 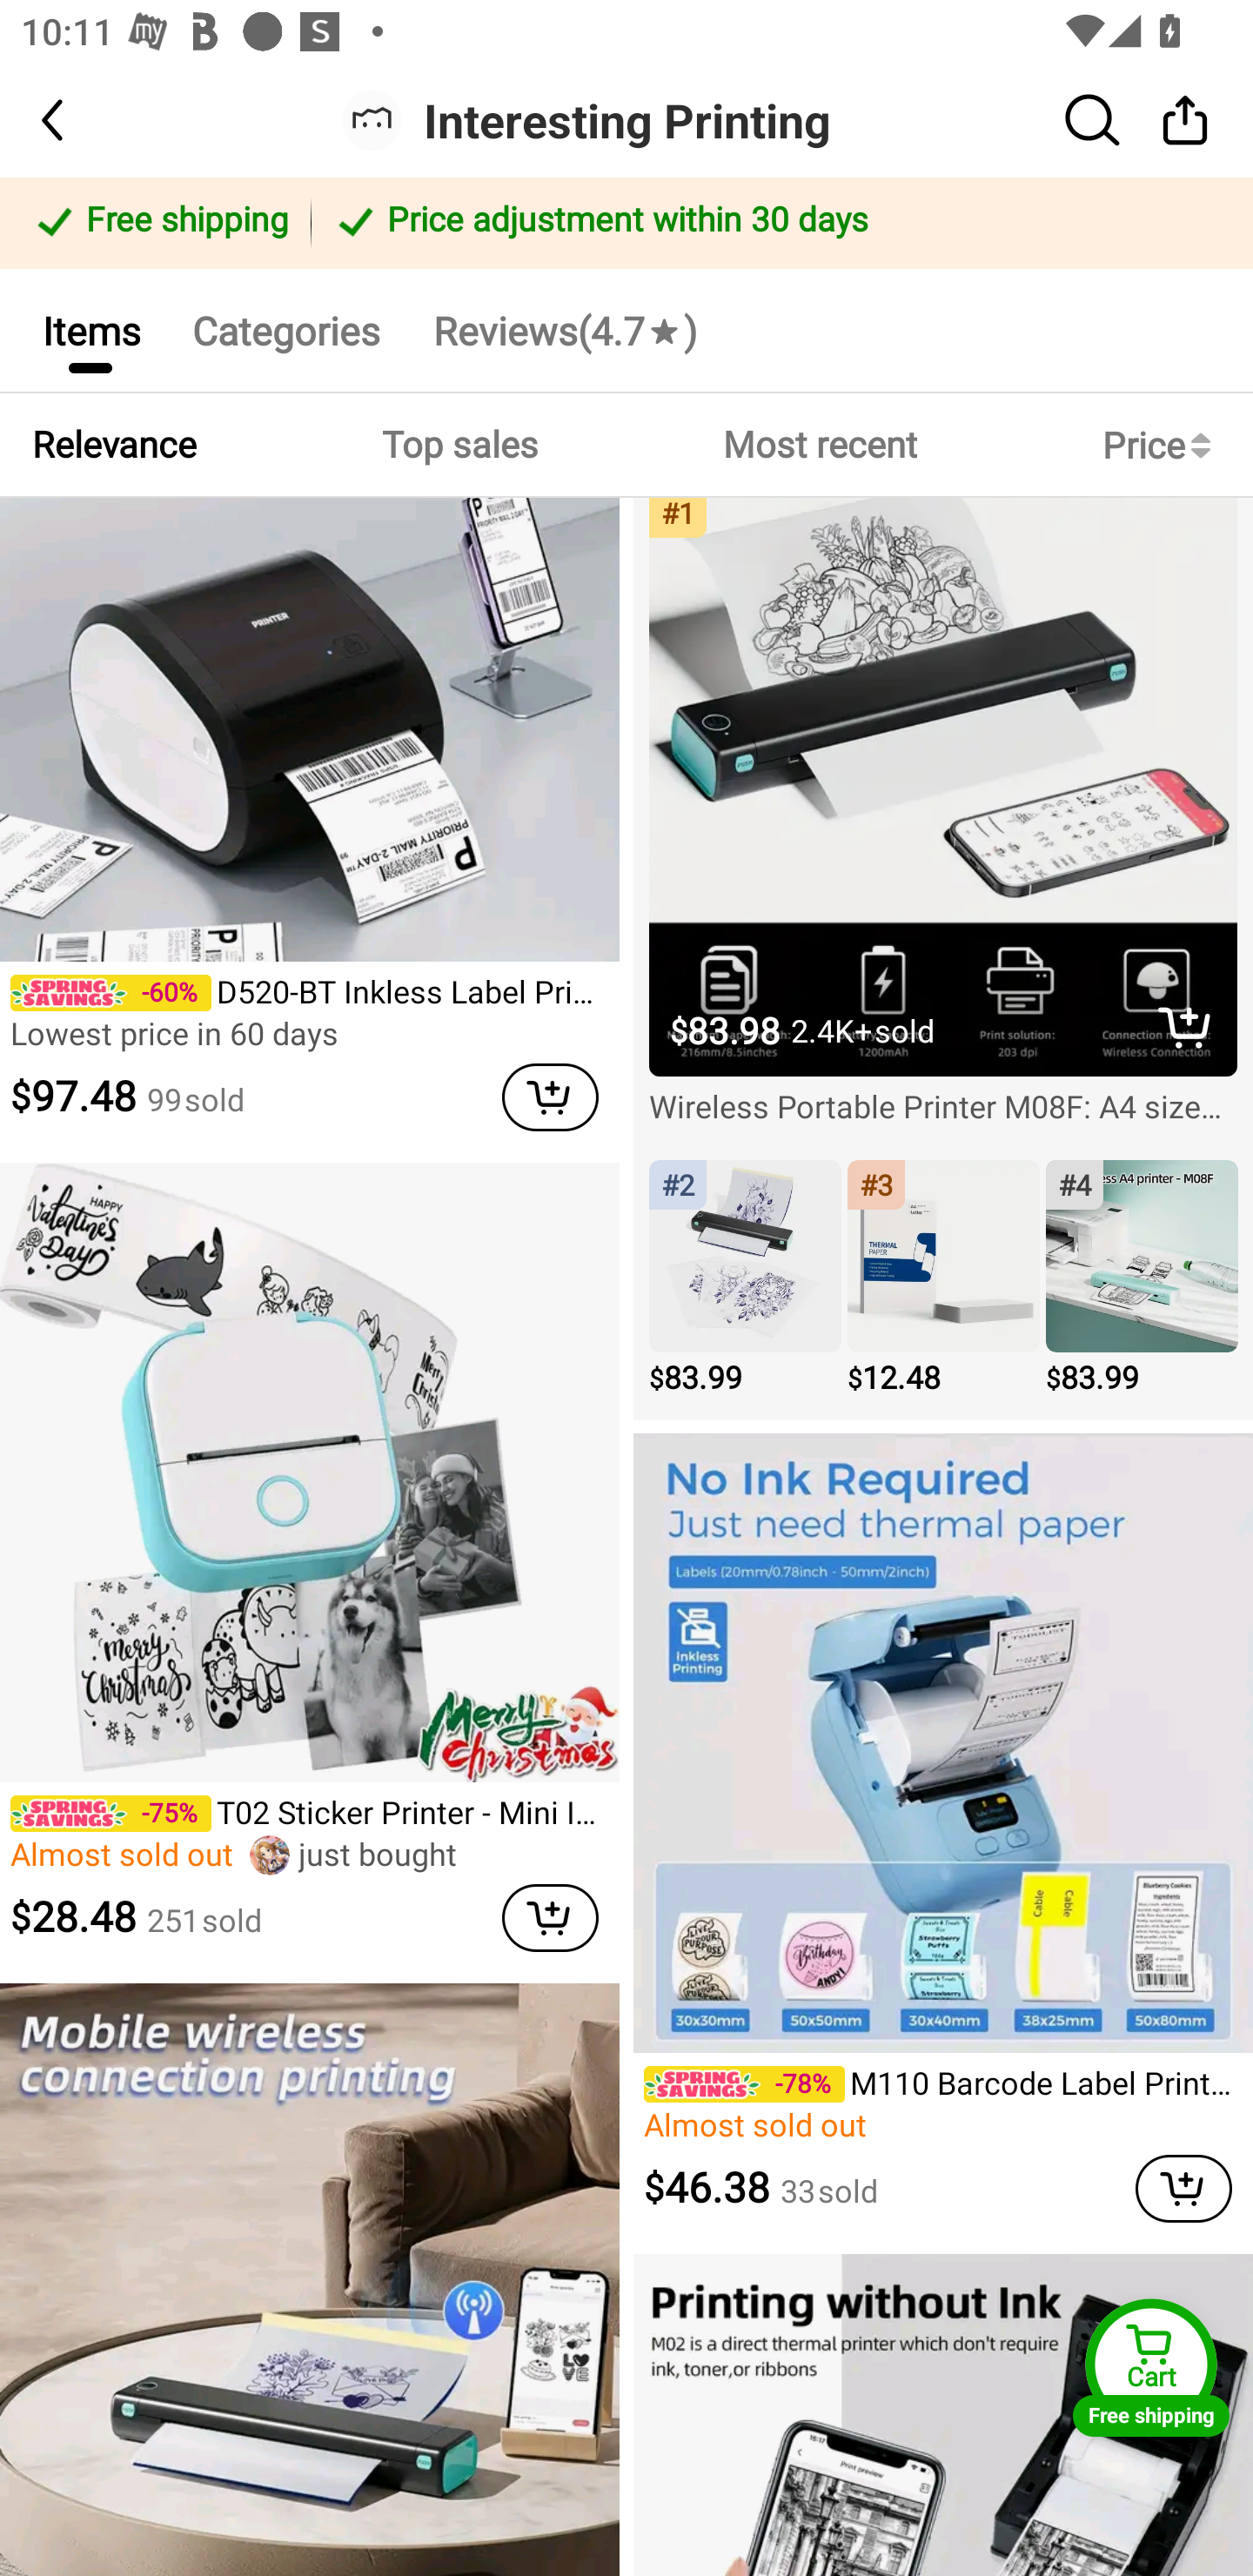 What do you see at coordinates (745, 1279) in the screenshot?
I see `#2 $83.99` at bounding box center [745, 1279].